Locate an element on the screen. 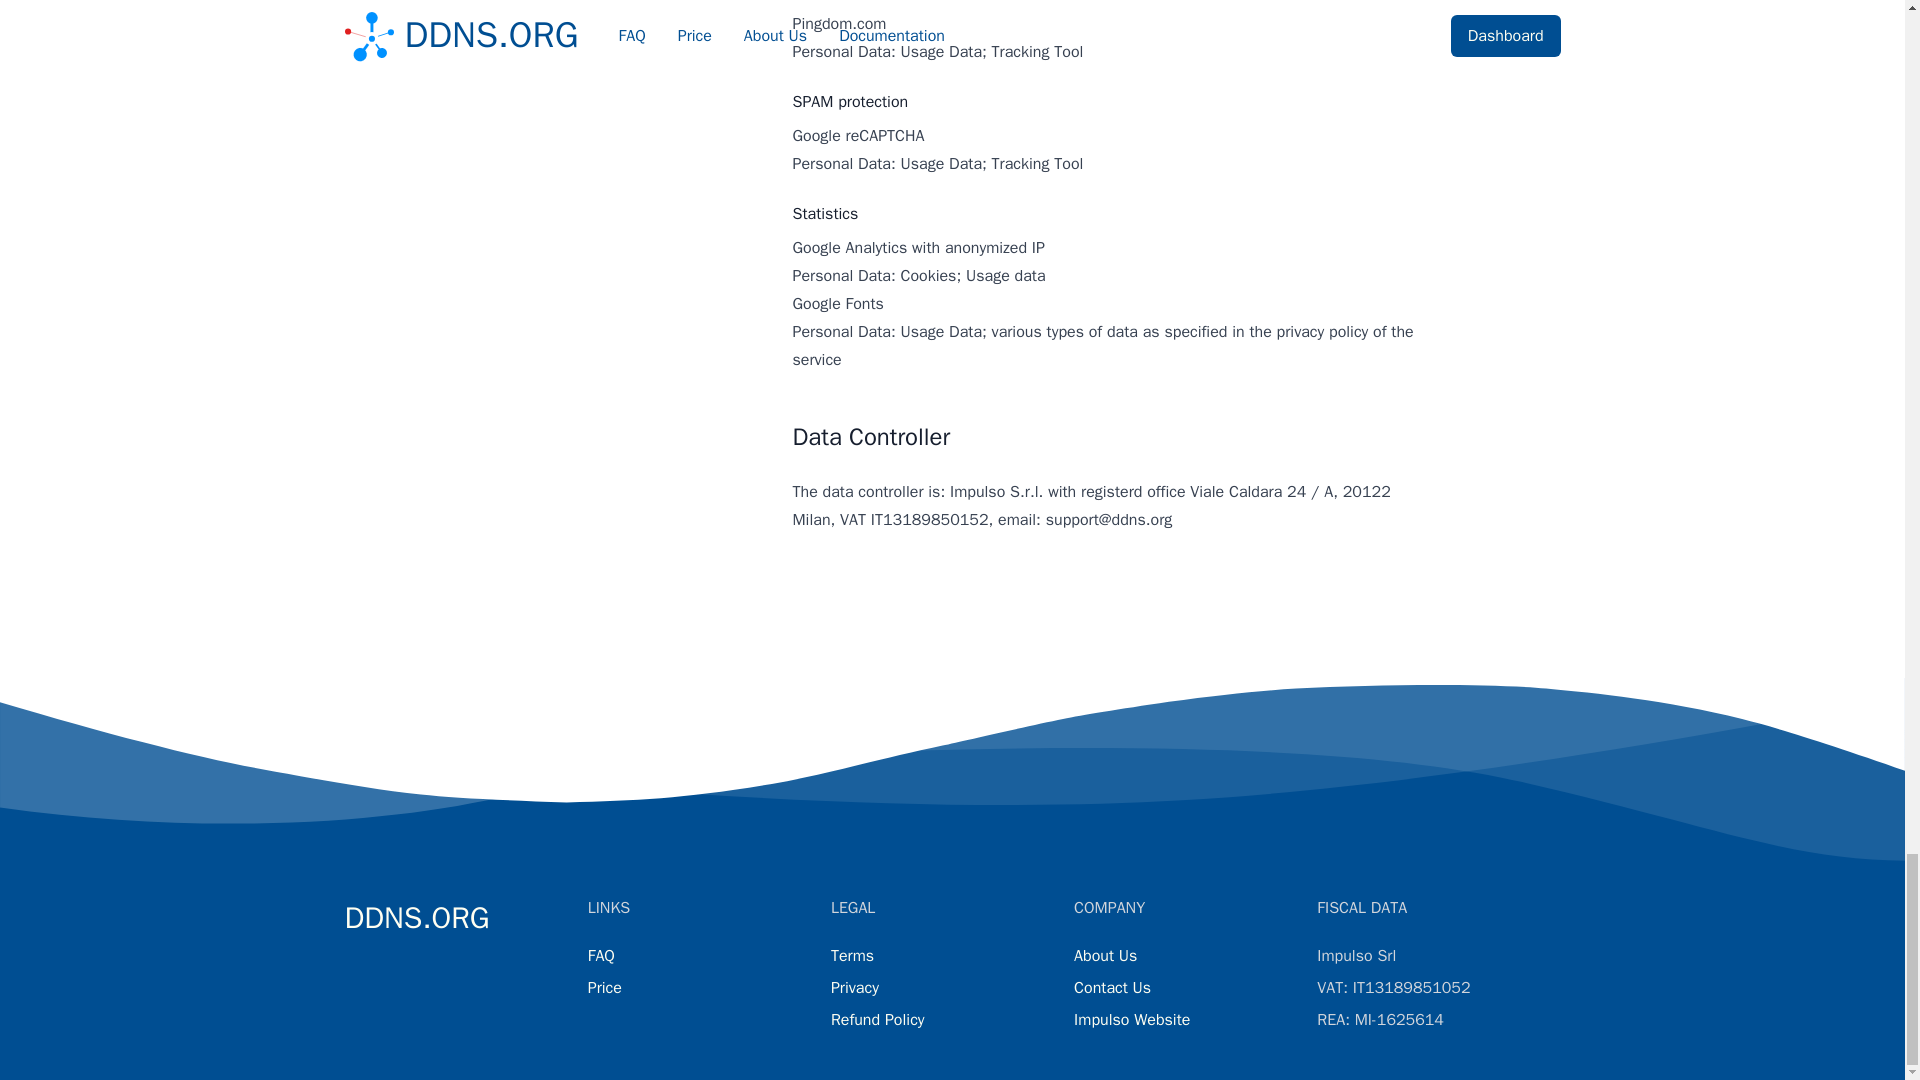 Image resolution: width=1920 pixels, height=1080 pixels. About Us is located at coordinates (1104, 956).